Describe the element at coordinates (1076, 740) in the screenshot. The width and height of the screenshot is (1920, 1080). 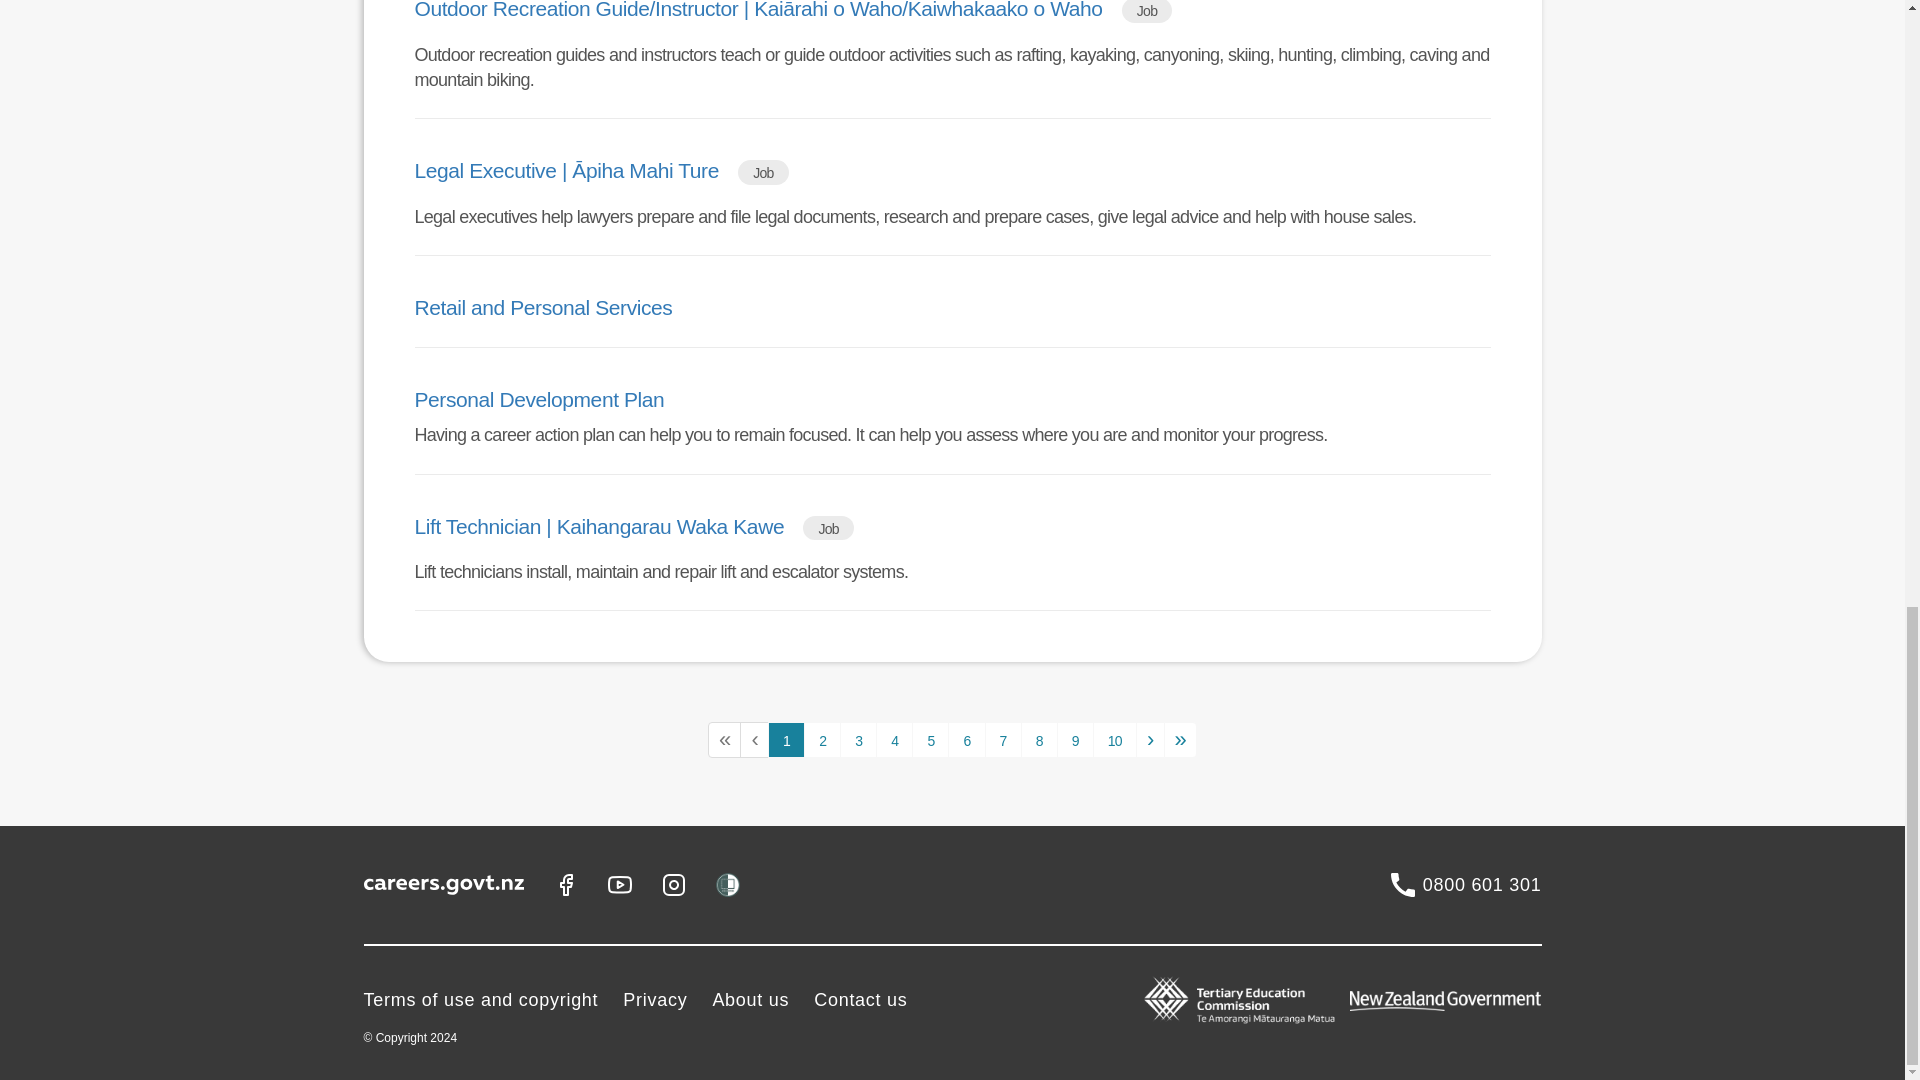
I see `View page number 9` at that location.